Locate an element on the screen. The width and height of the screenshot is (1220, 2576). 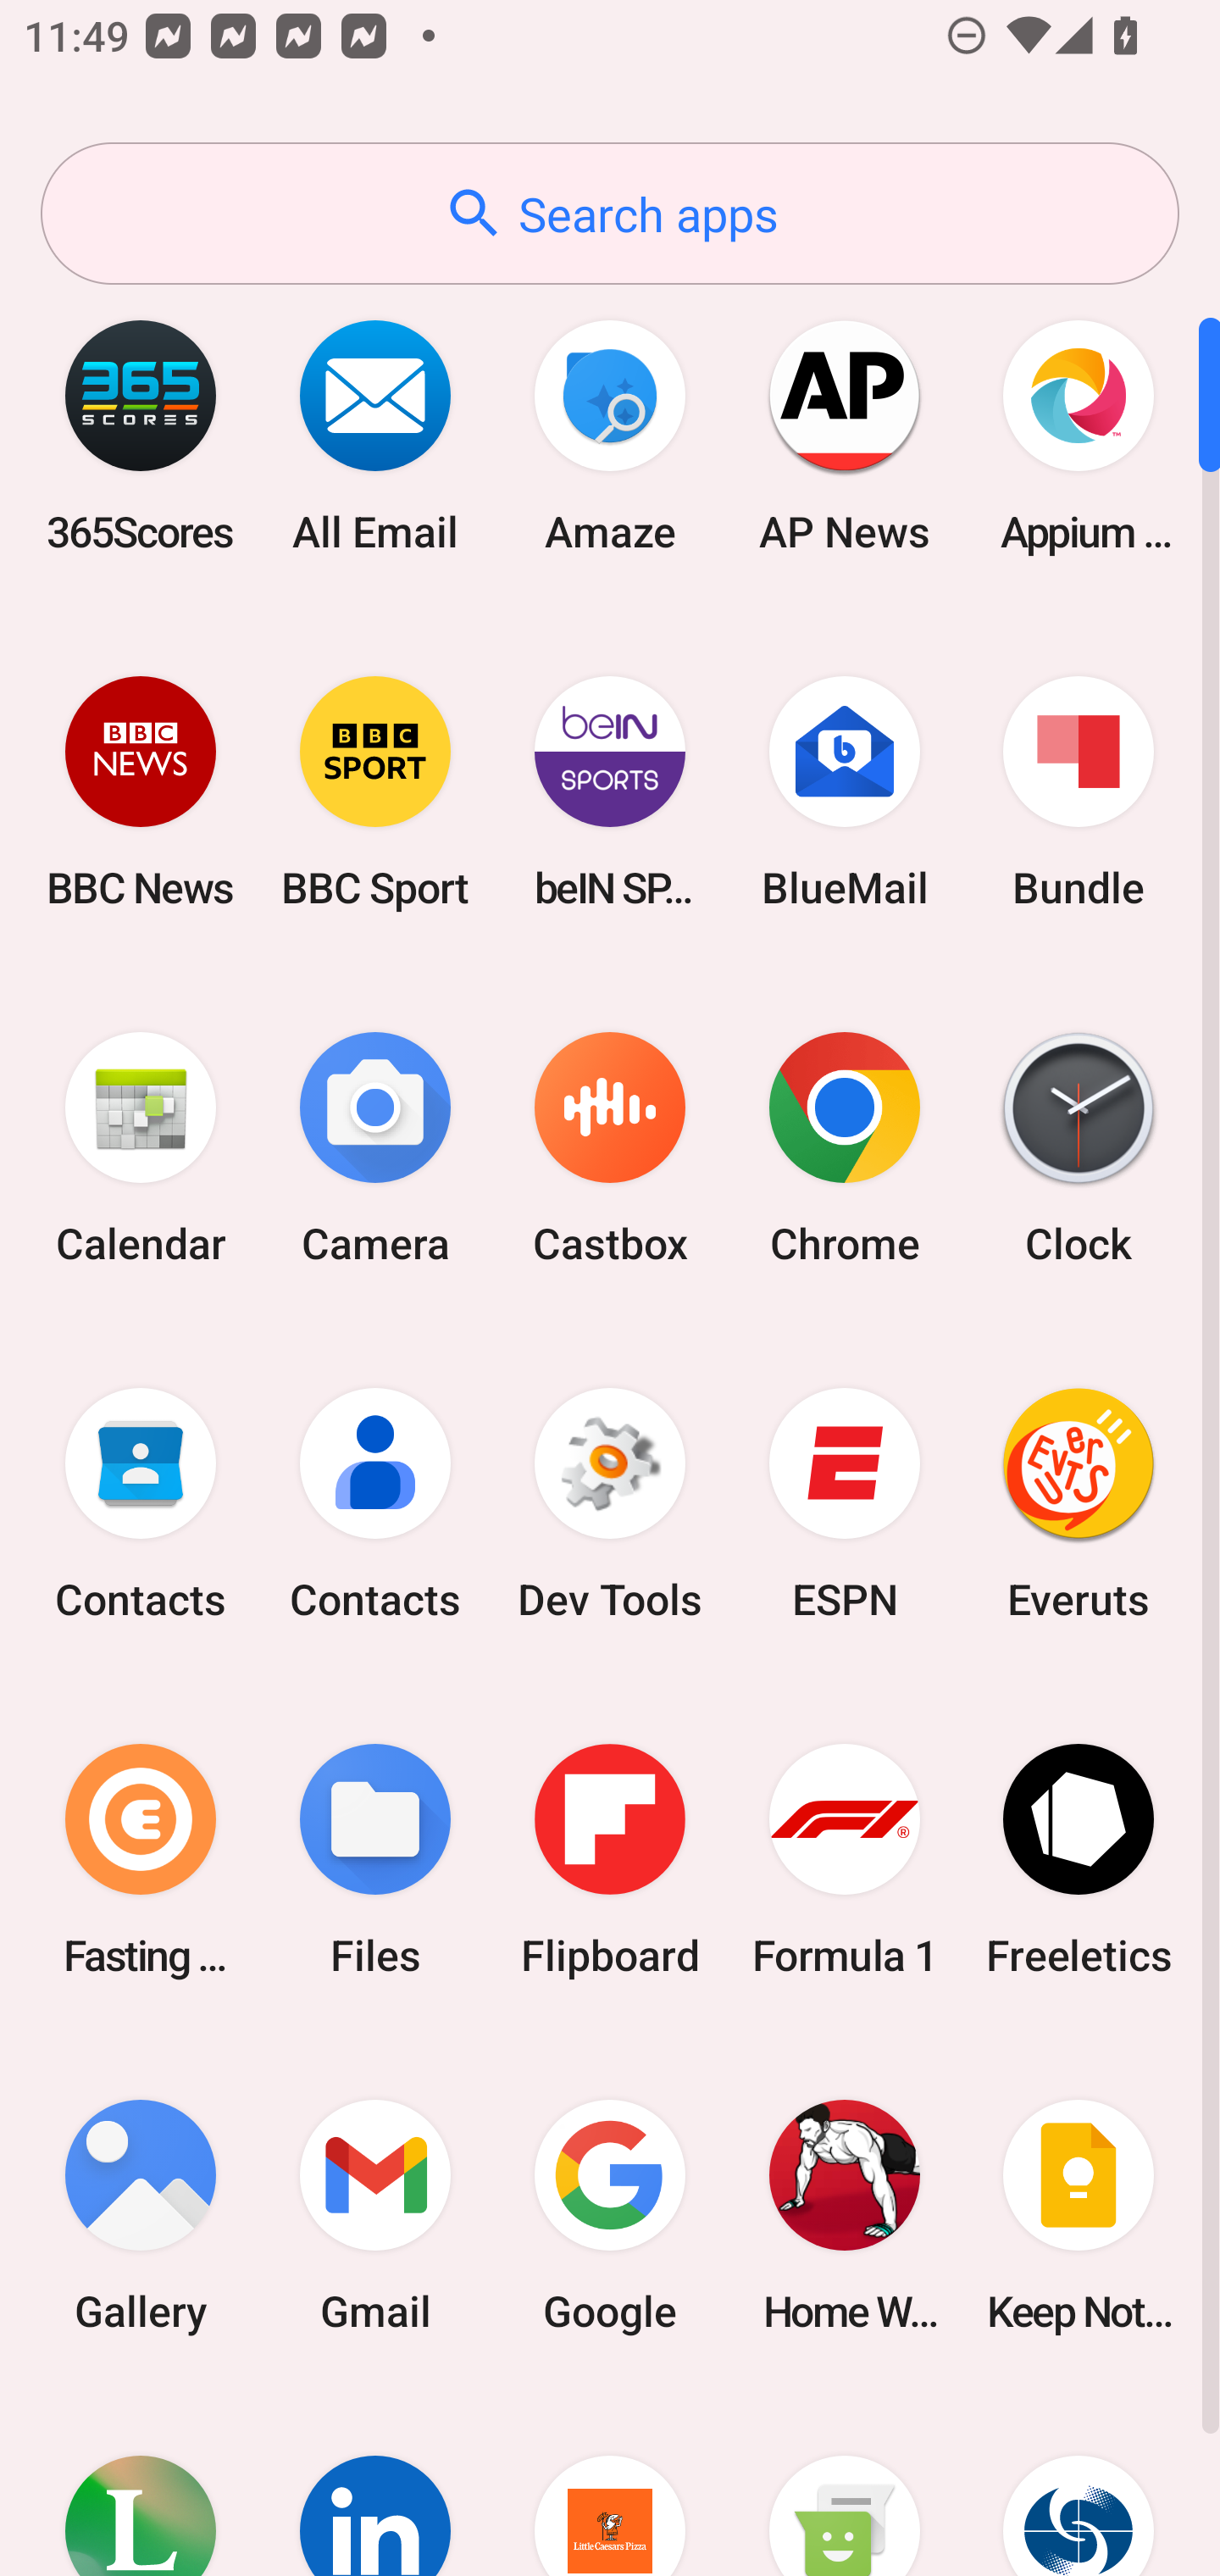
Everuts is located at coordinates (1079, 1504).